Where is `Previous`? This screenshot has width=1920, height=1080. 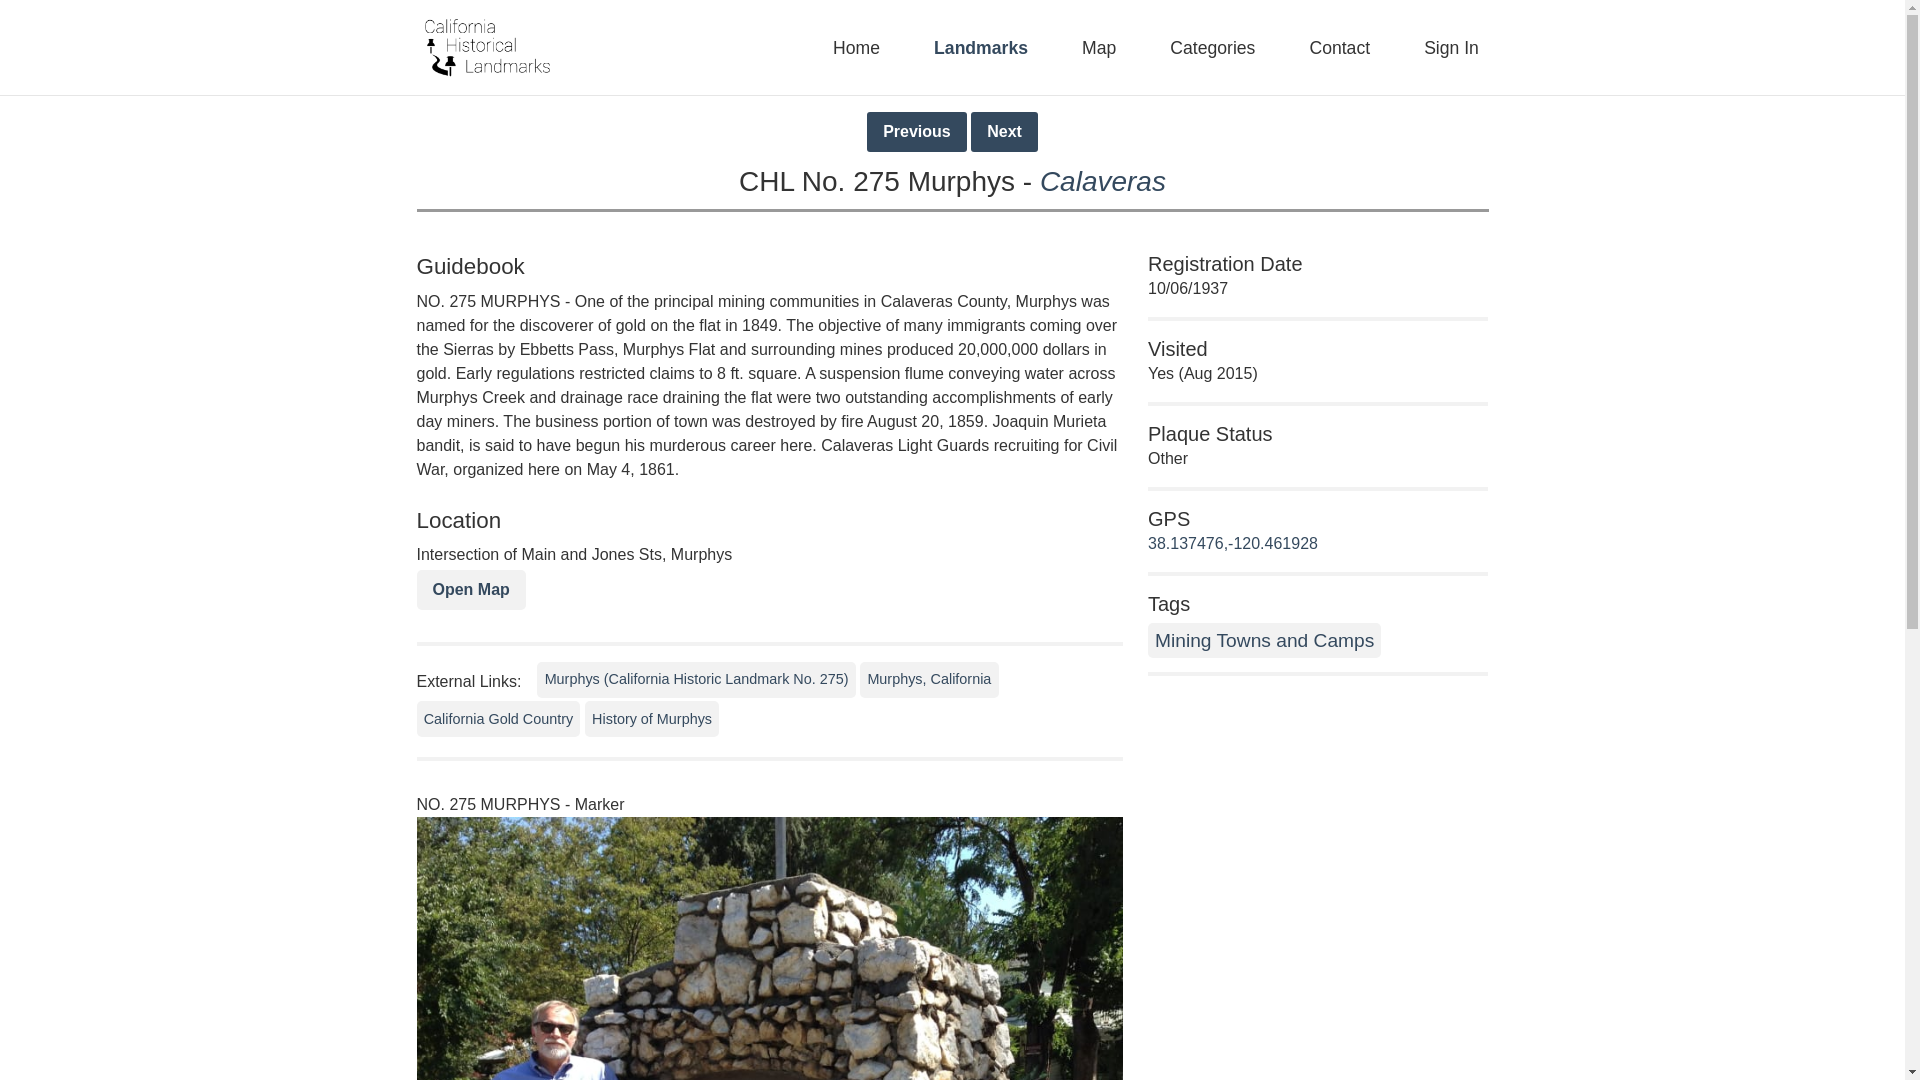 Previous is located at coordinates (917, 132).